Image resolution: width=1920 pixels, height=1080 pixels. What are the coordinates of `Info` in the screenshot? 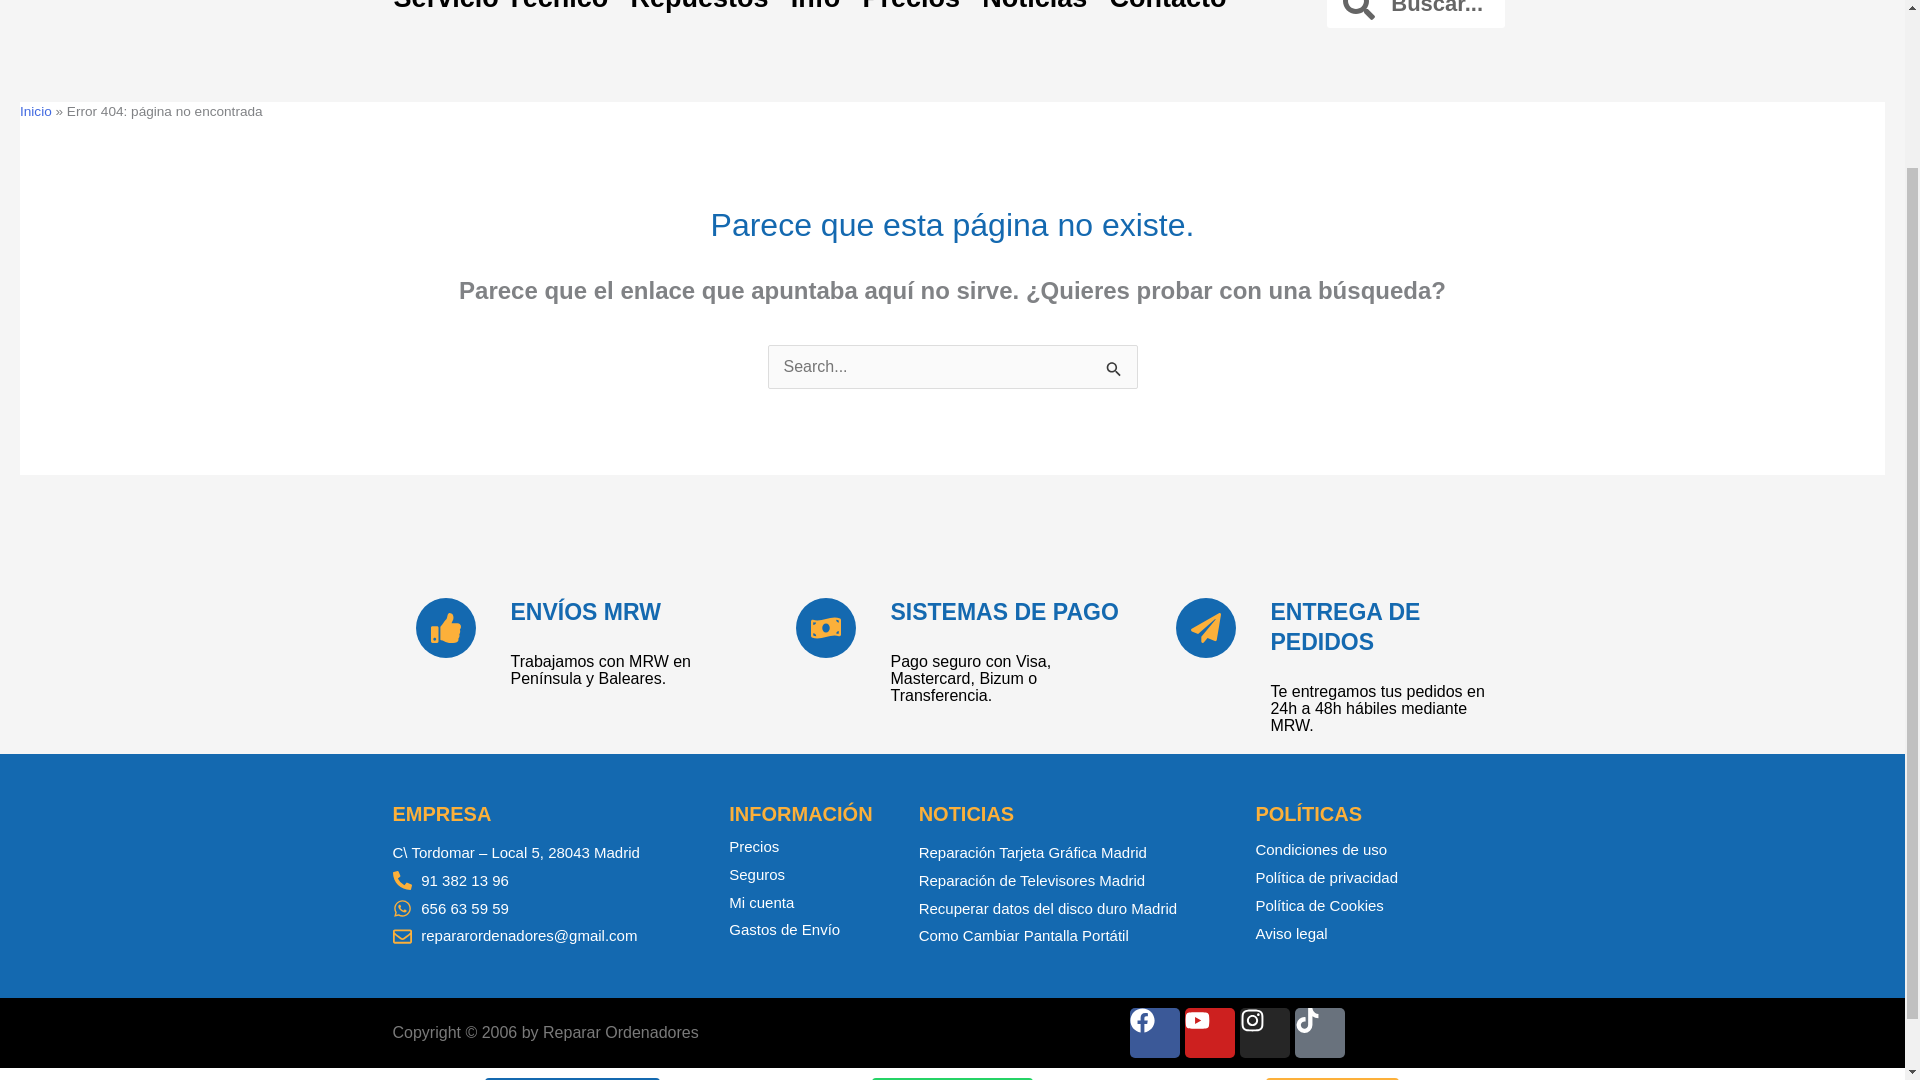 It's located at (816, 8).